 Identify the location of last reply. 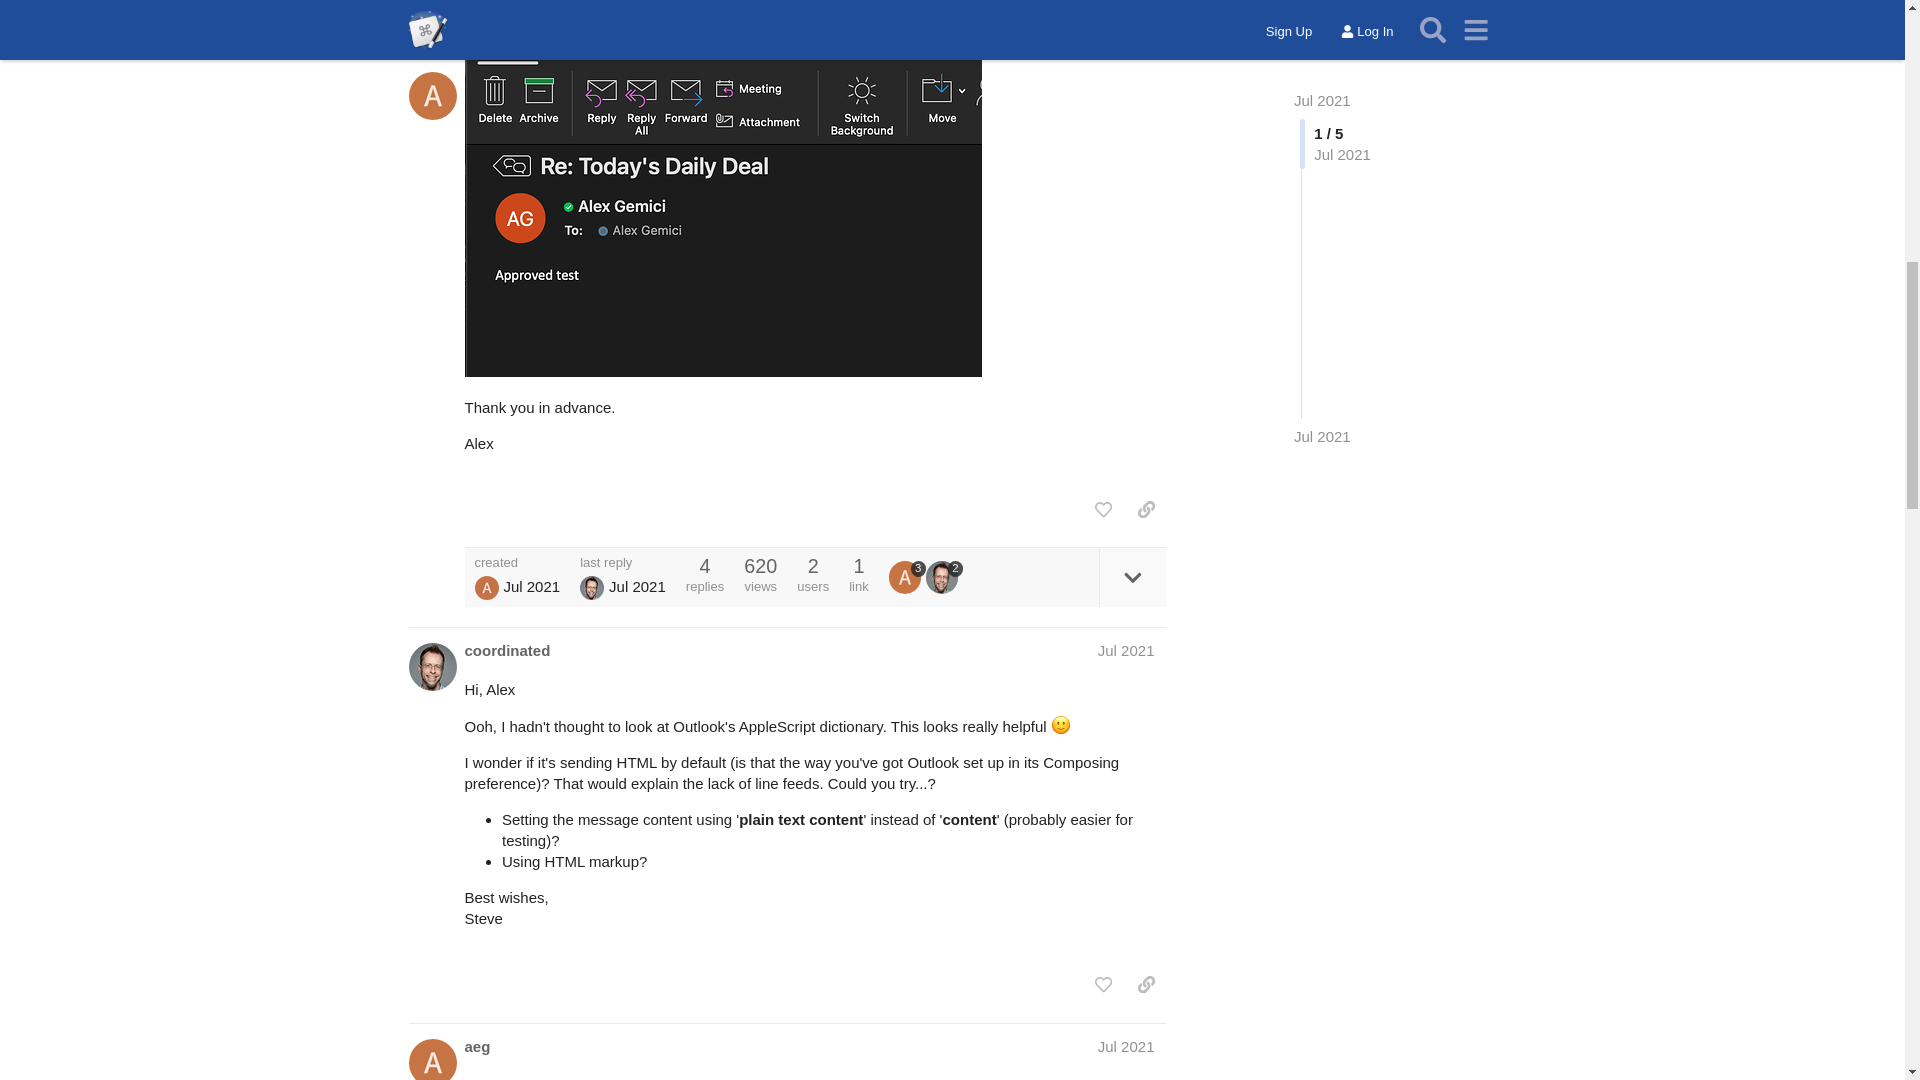
(622, 562).